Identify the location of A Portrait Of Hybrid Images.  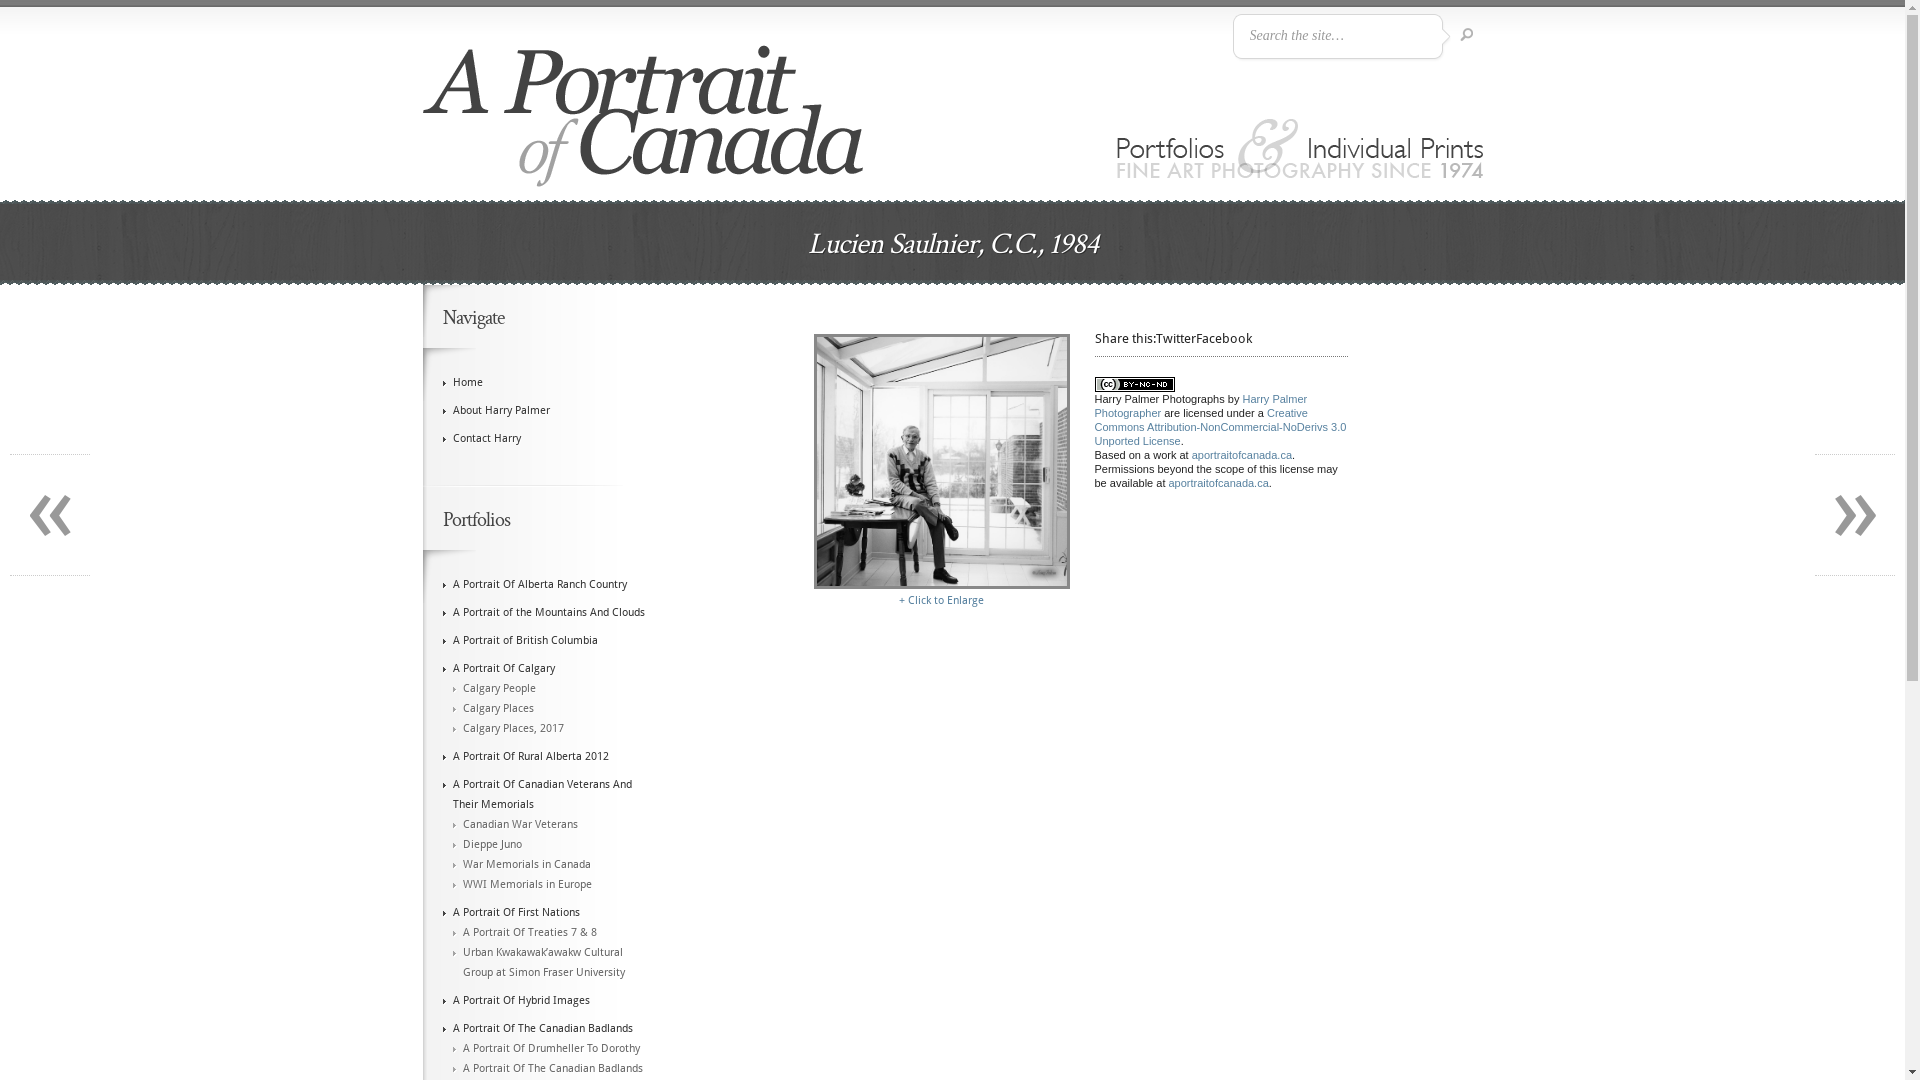
(520, 1000).